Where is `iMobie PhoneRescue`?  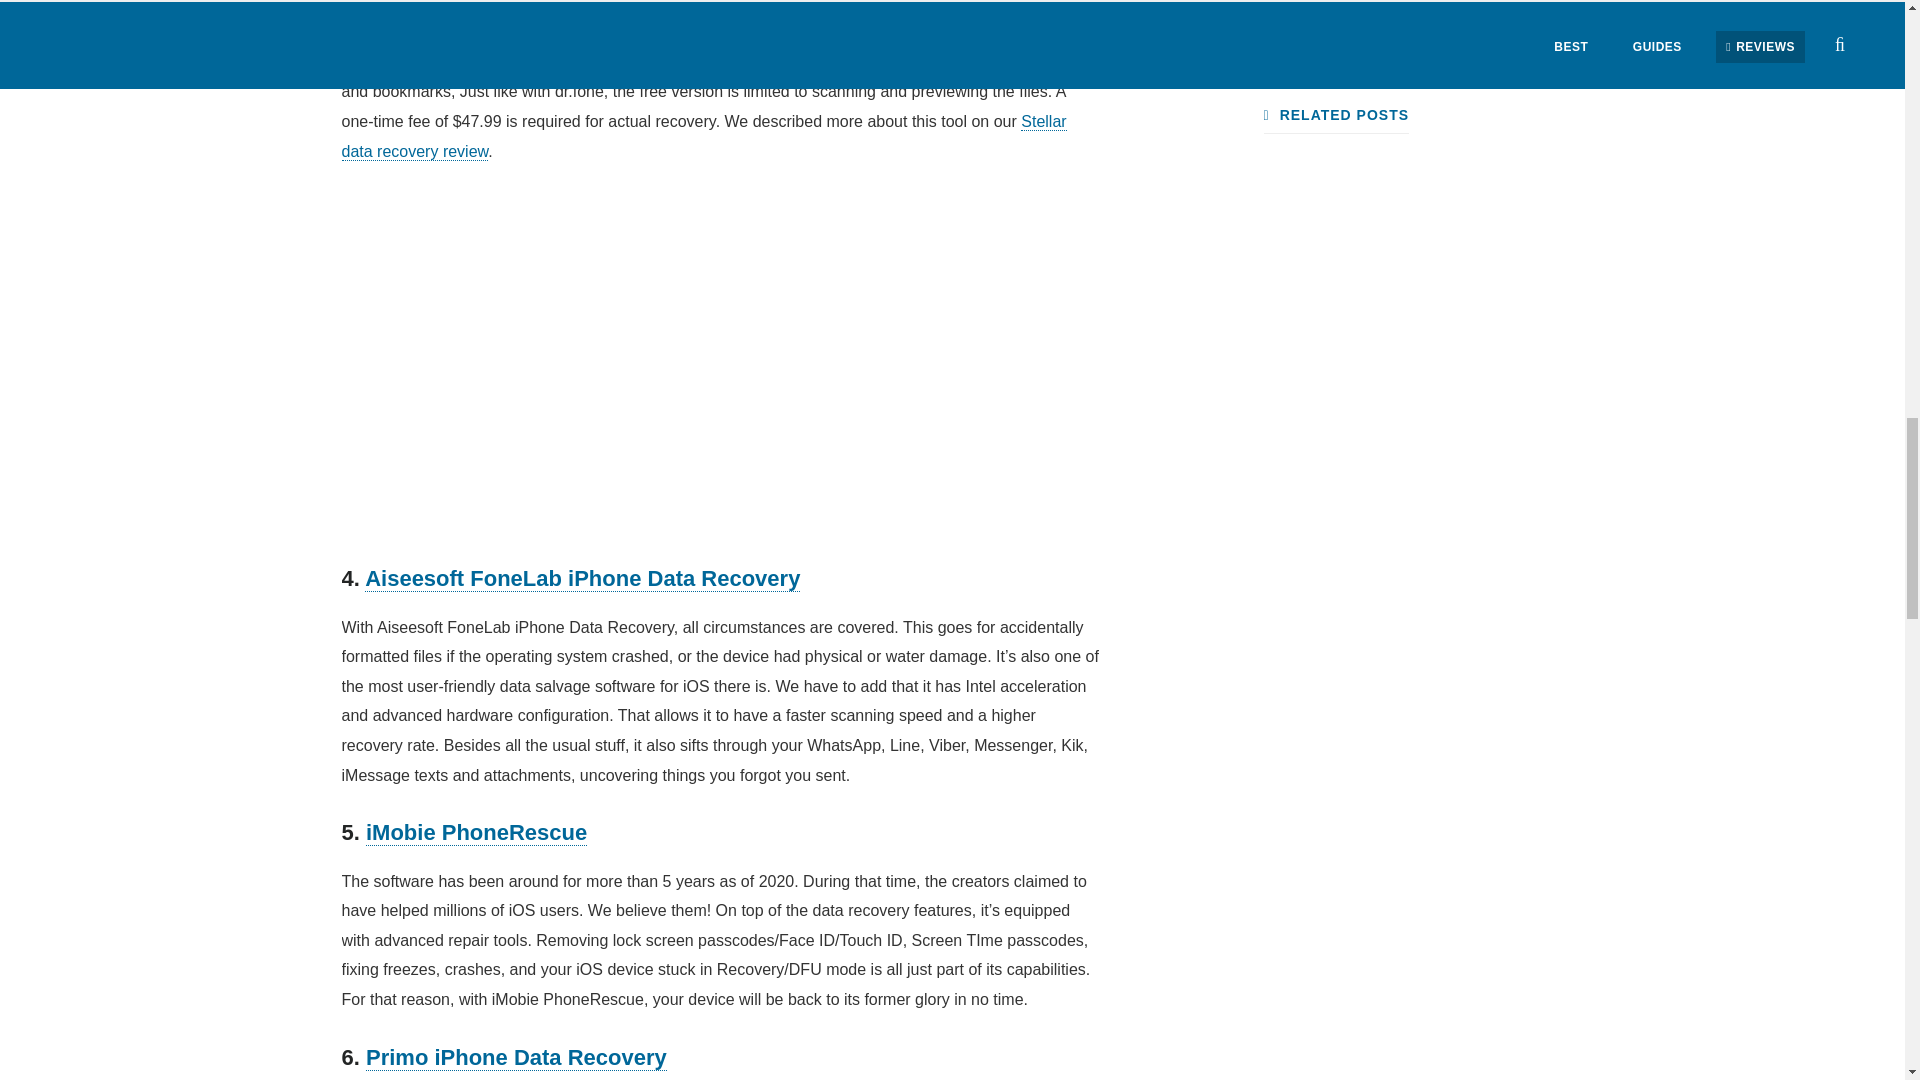 iMobie PhoneRescue is located at coordinates (476, 832).